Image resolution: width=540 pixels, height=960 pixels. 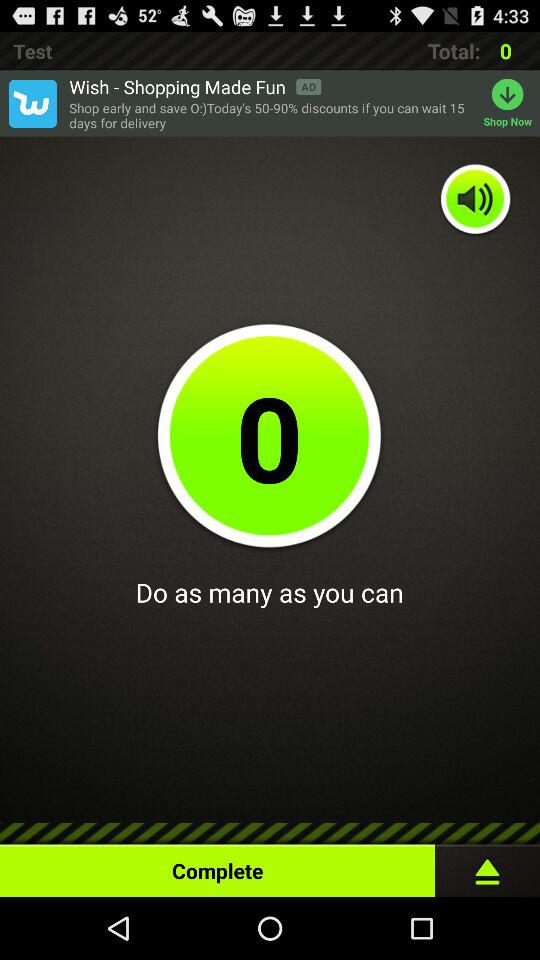 What do you see at coordinates (32, 103) in the screenshot?
I see `turn on the item next to wish shopping made icon` at bounding box center [32, 103].